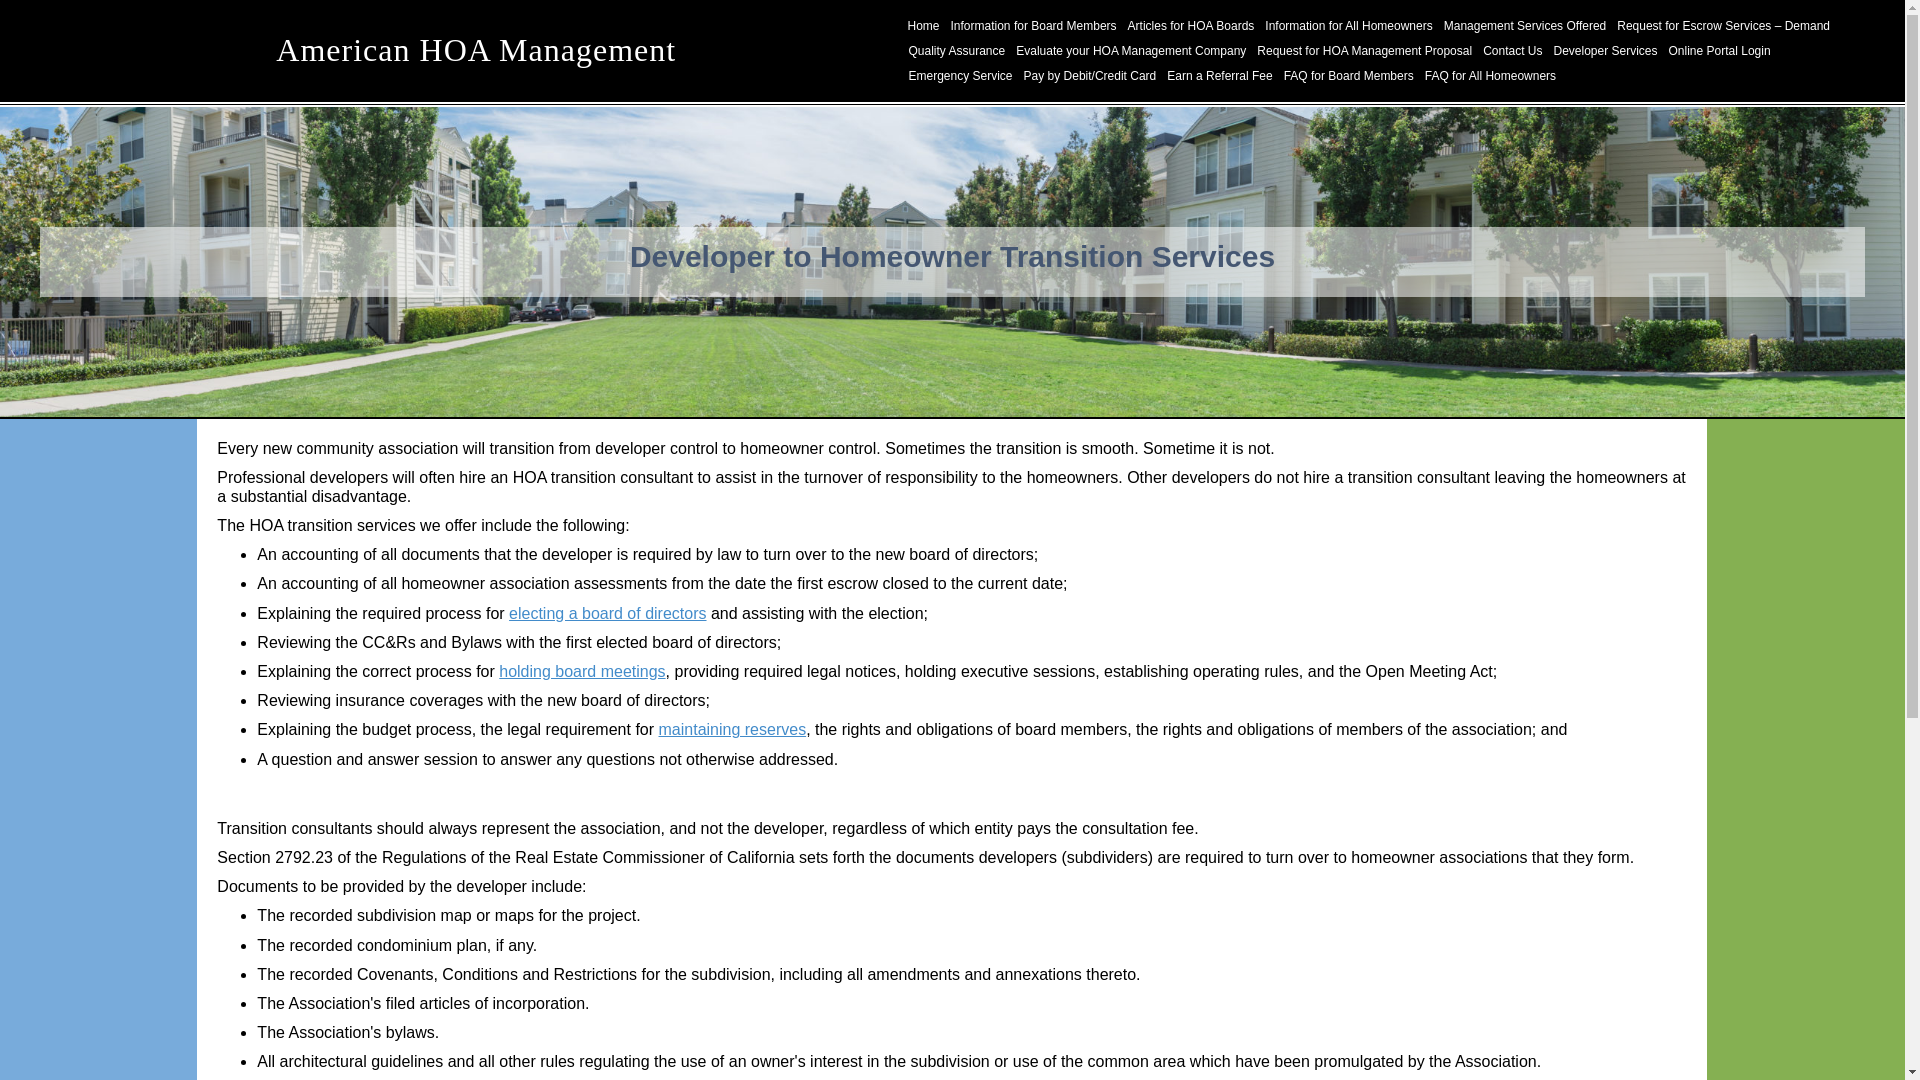  I want to click on Contact Us, so click(1512, 50).